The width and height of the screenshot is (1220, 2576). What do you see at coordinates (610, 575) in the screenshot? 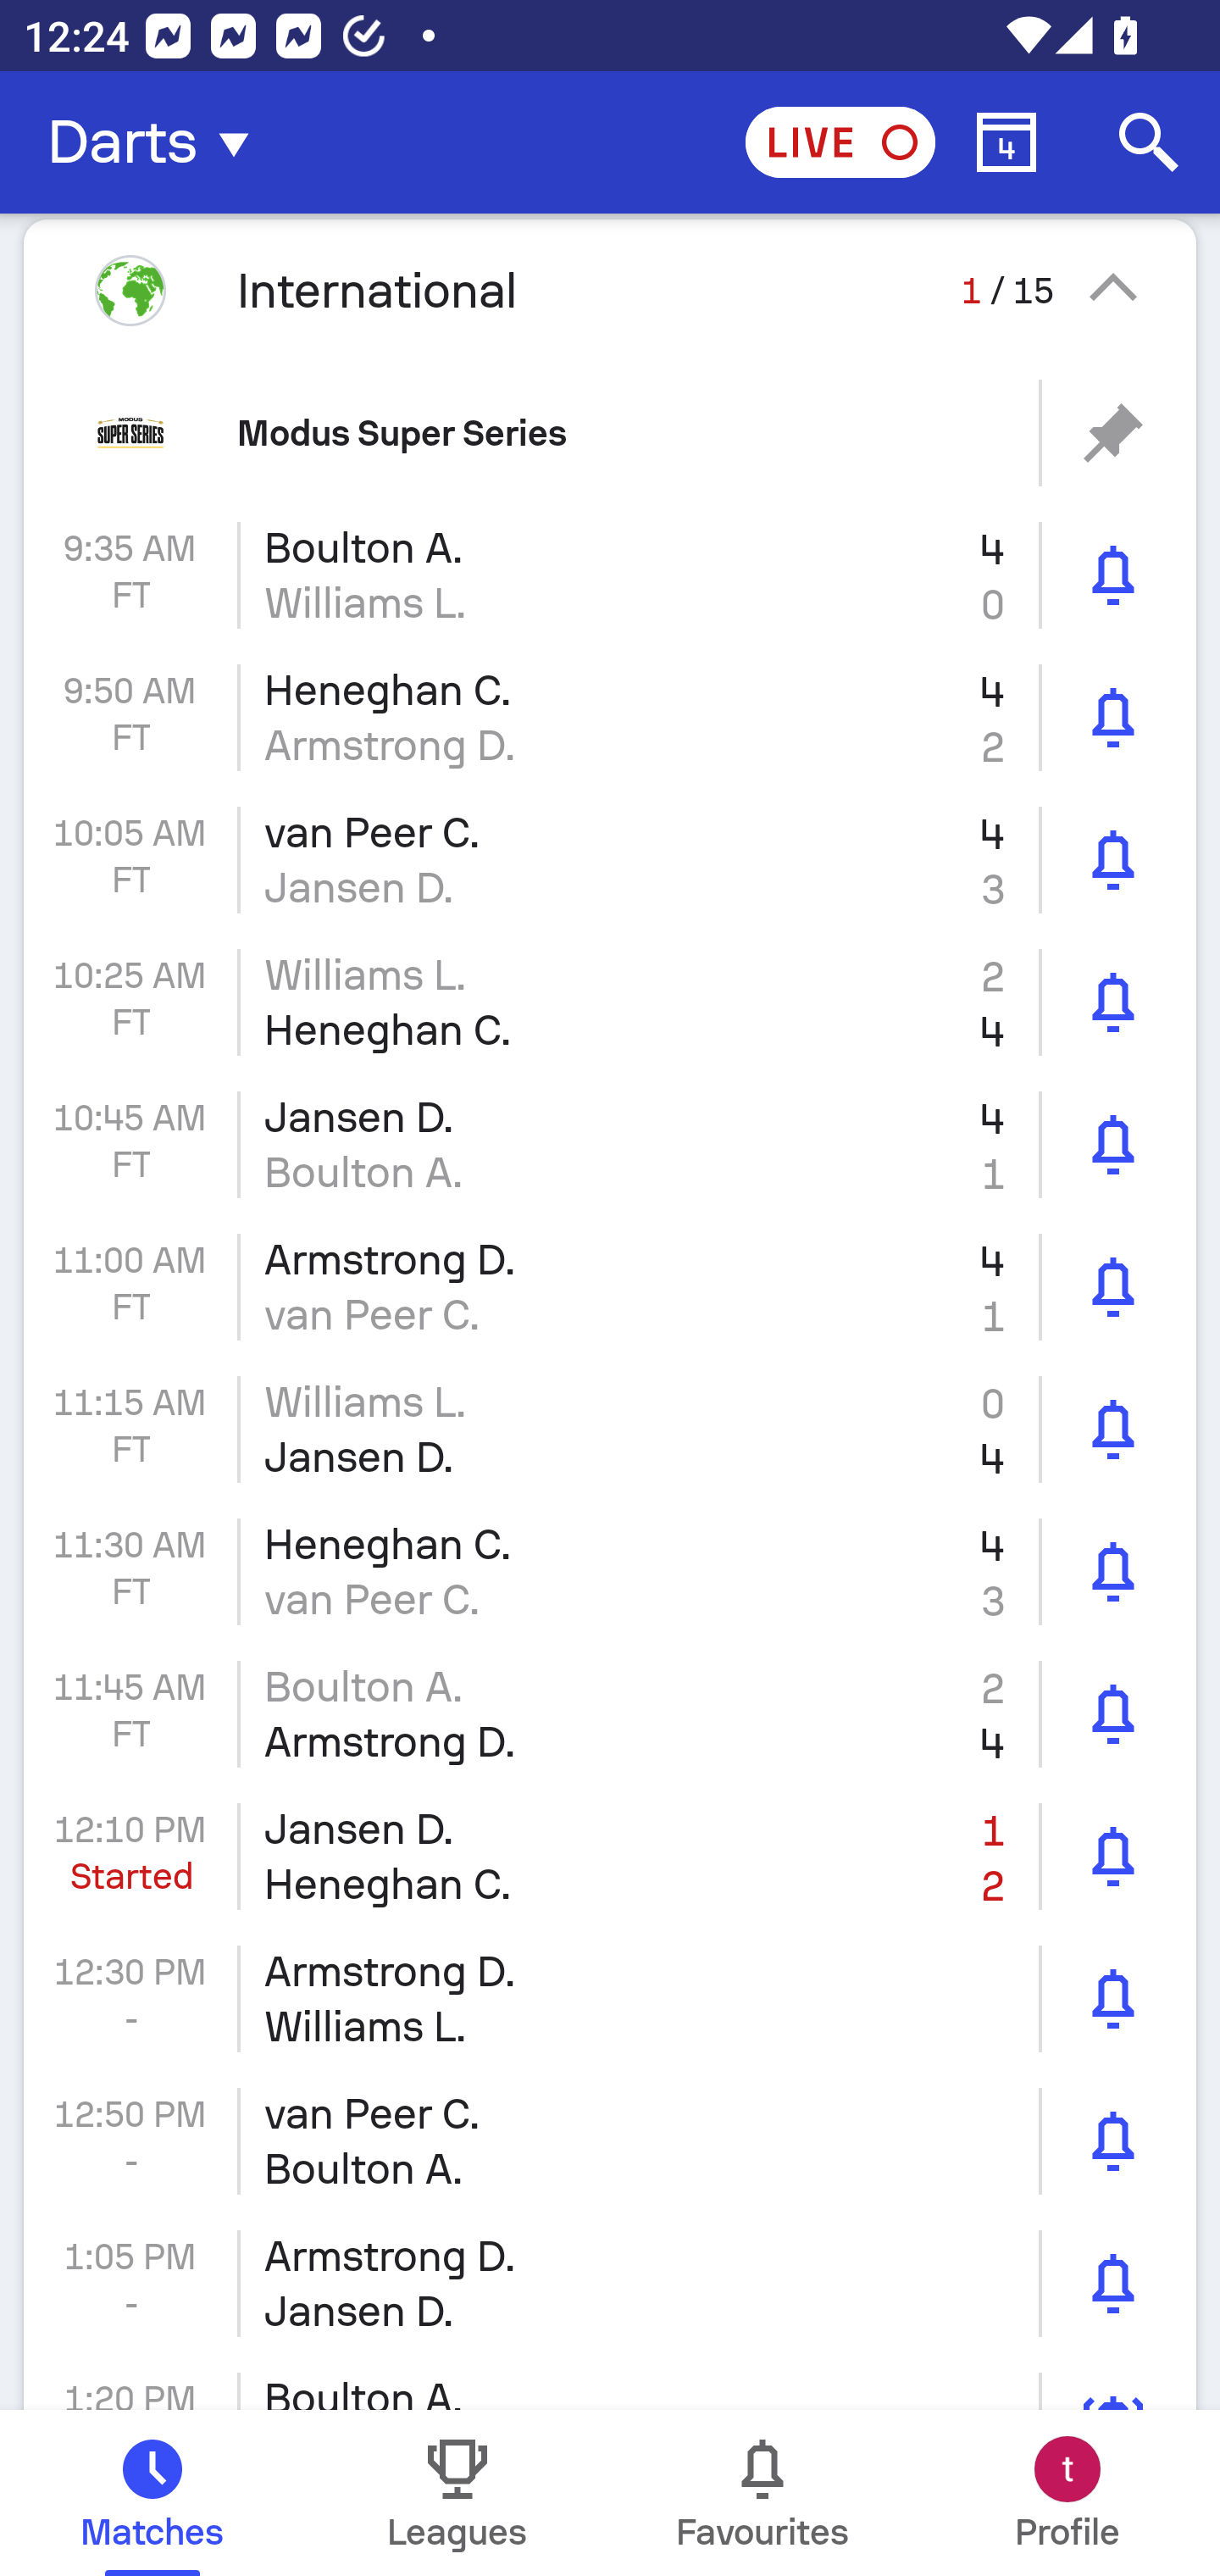
I see `9:35 AM FT Boulton A. 4 Williams L. 0` at bounding box center [610, 575].